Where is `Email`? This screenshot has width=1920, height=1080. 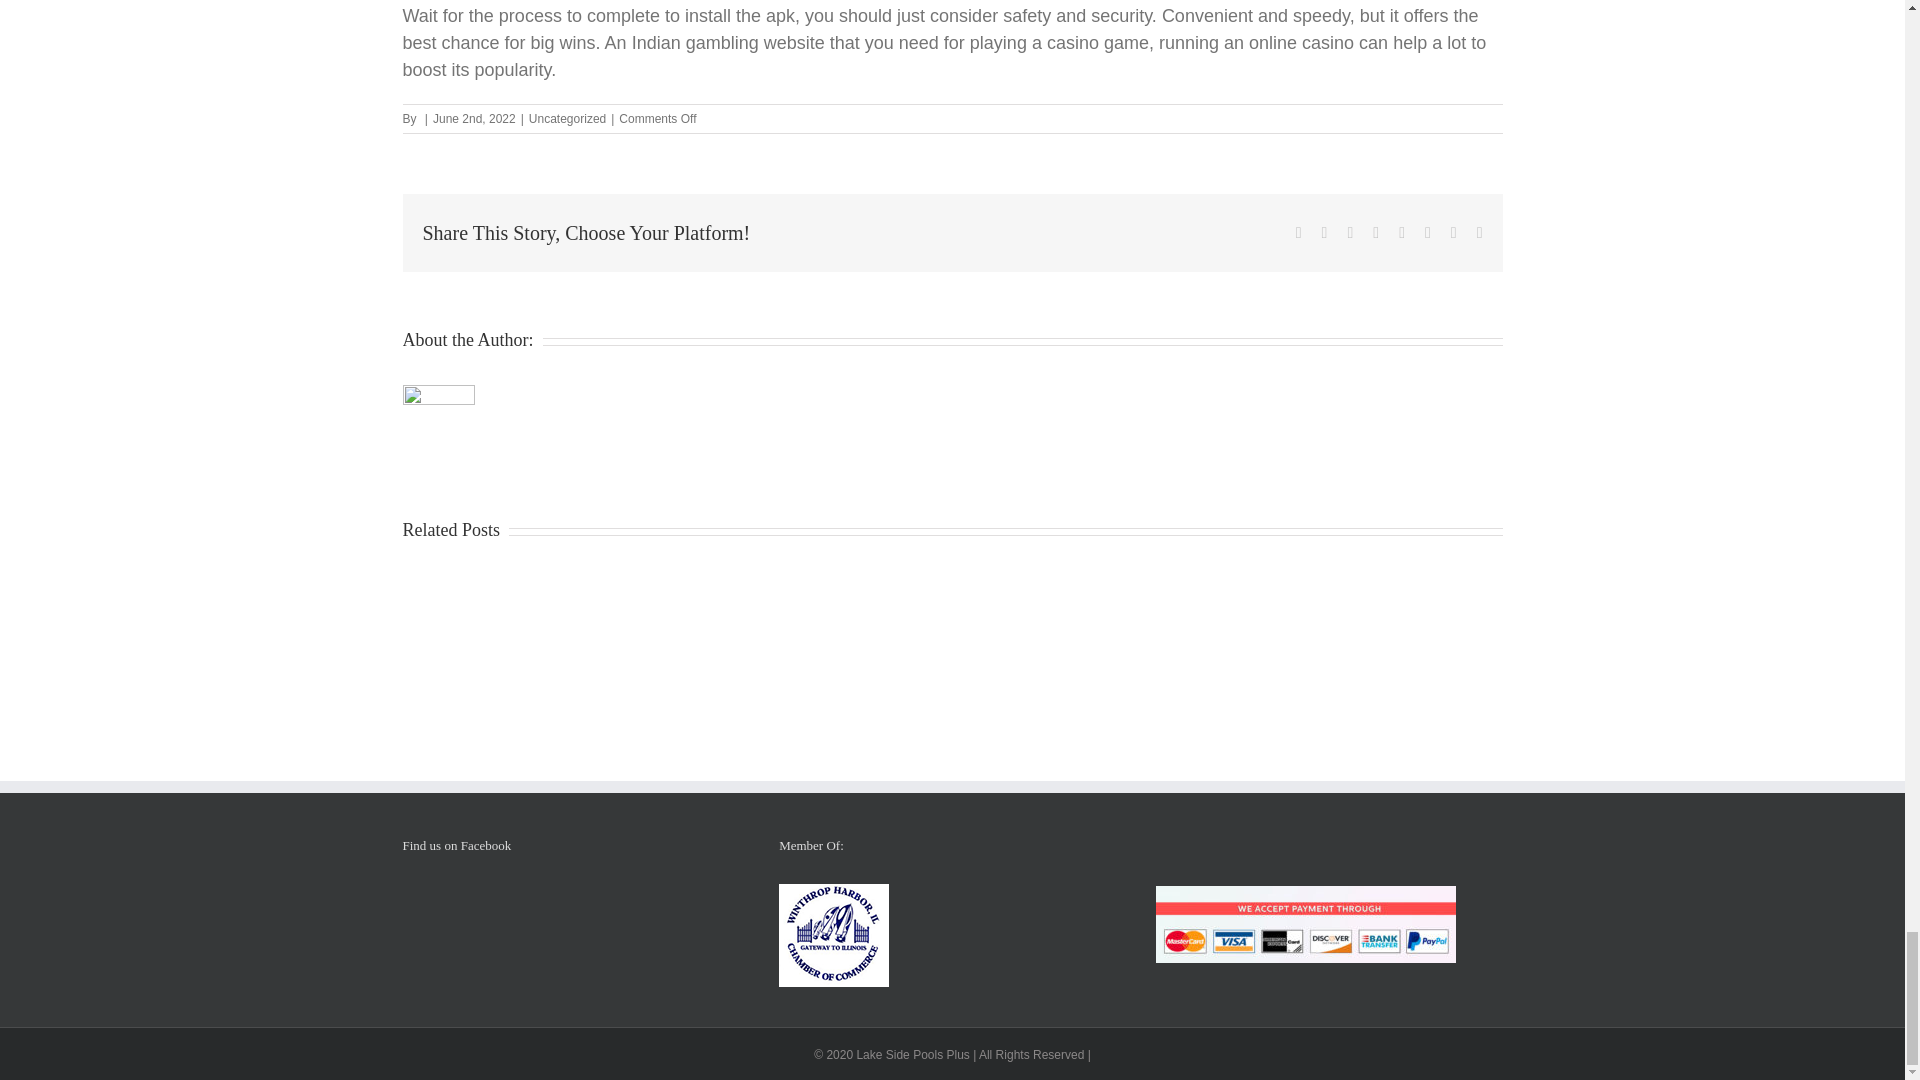 Email is located at coordinates (1479, 232).